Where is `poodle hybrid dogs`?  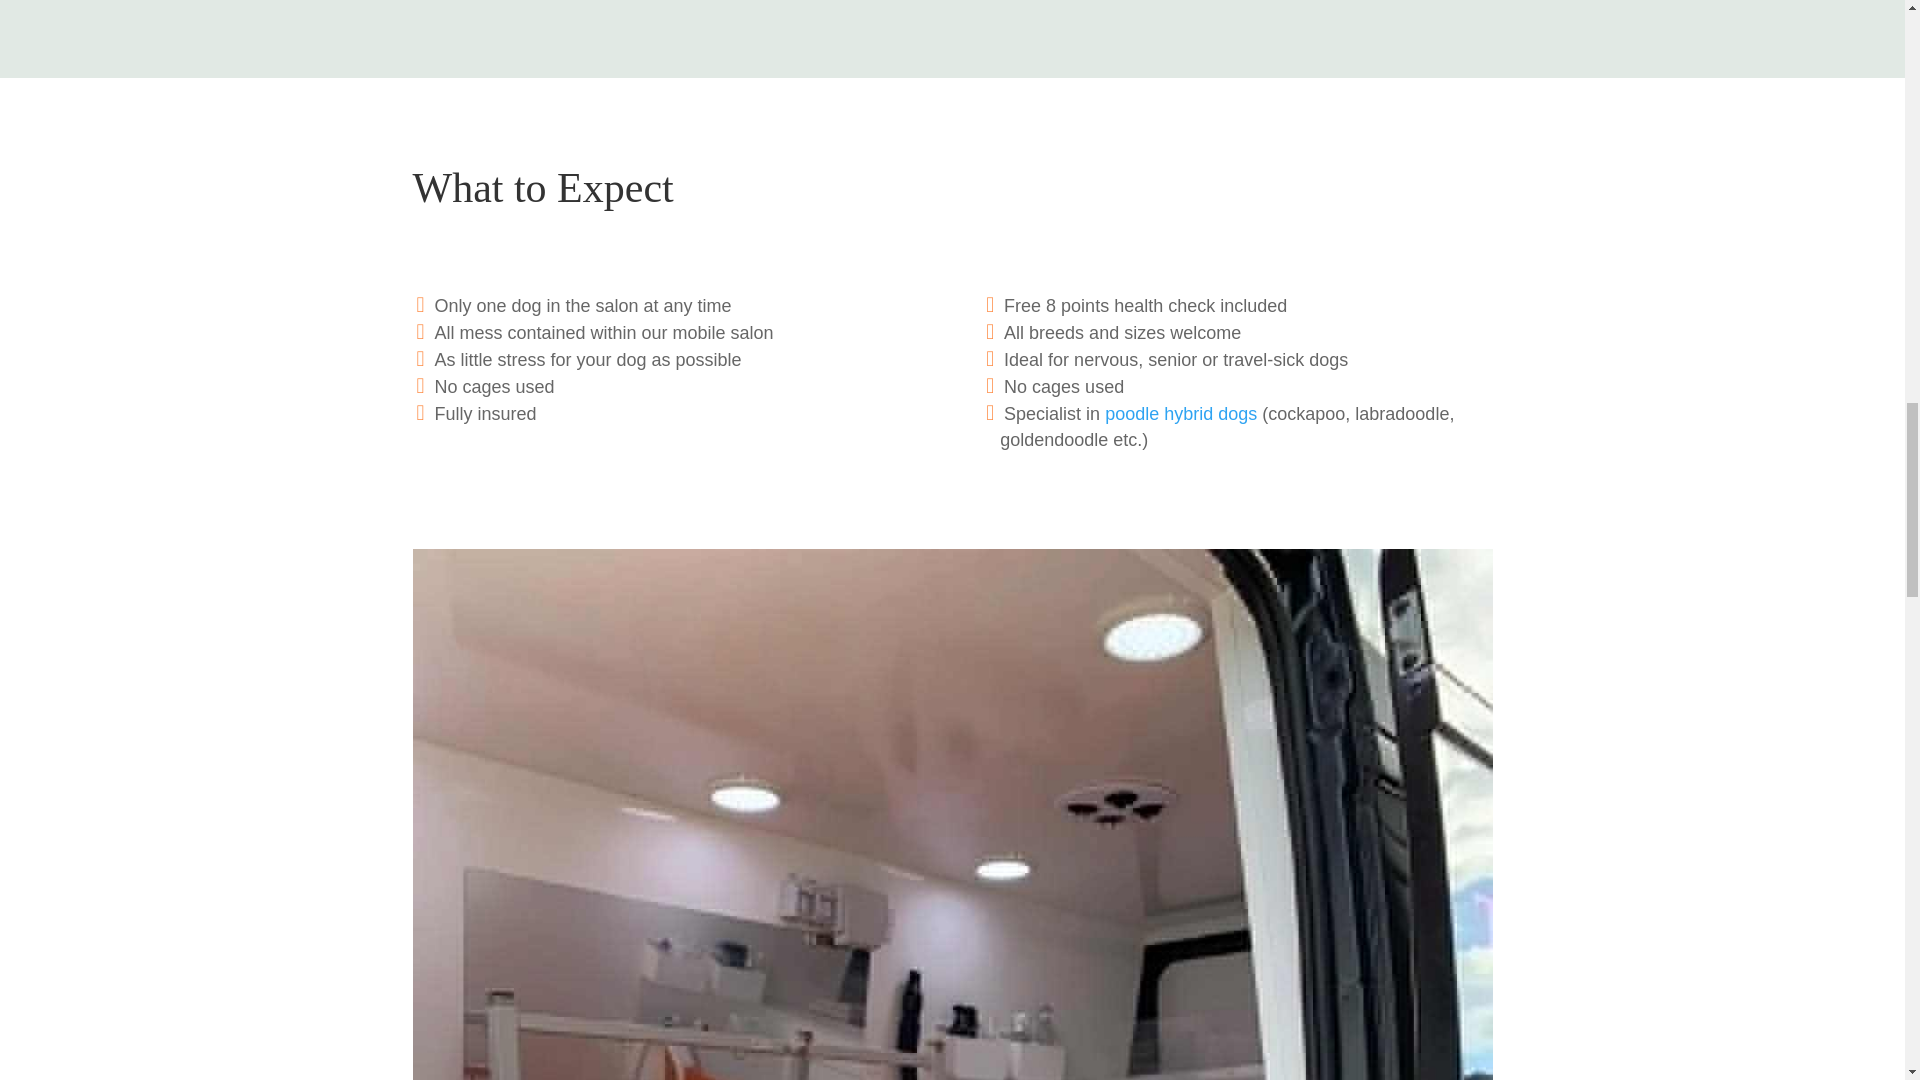
poodle hybrid dogs is located at coordinates (1181, 414).